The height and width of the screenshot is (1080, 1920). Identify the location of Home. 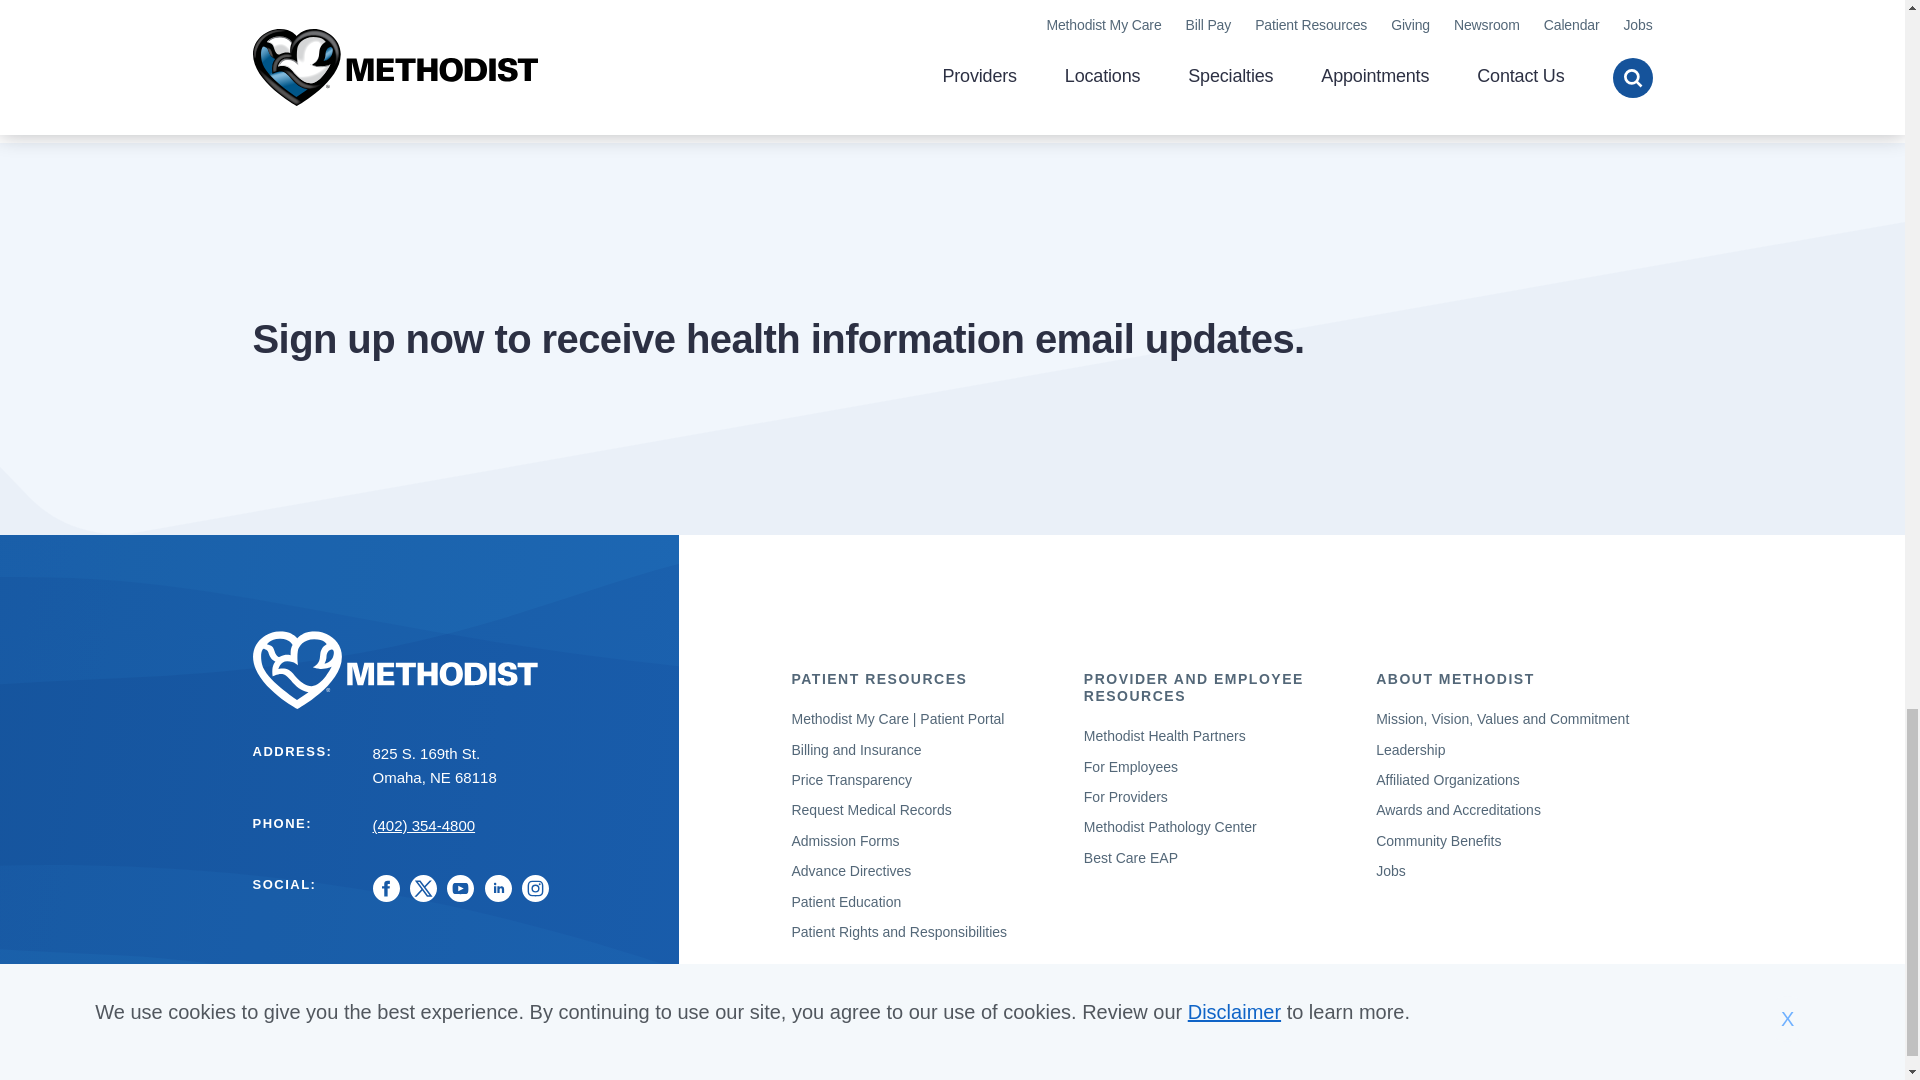
(452, 670).